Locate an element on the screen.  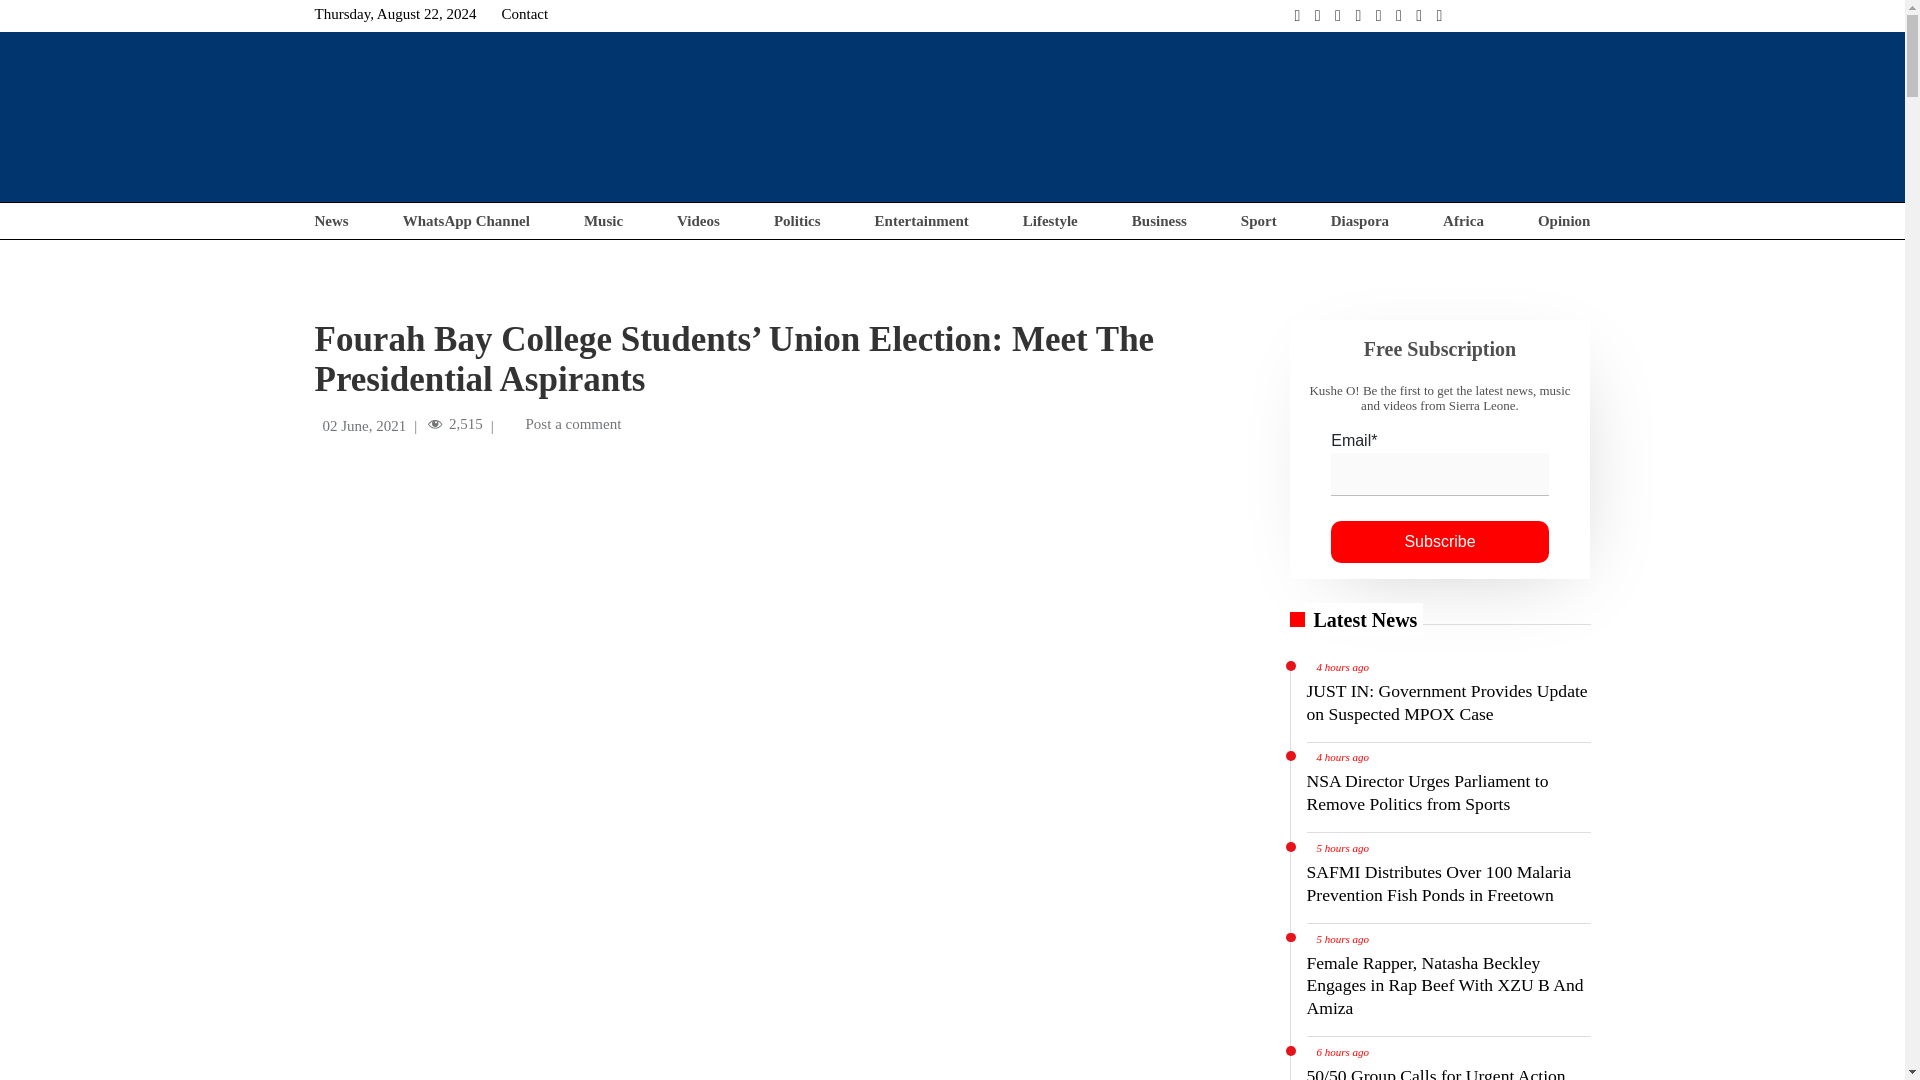
Thursday, August 22, 2024 is located at coordinates (395, 14).